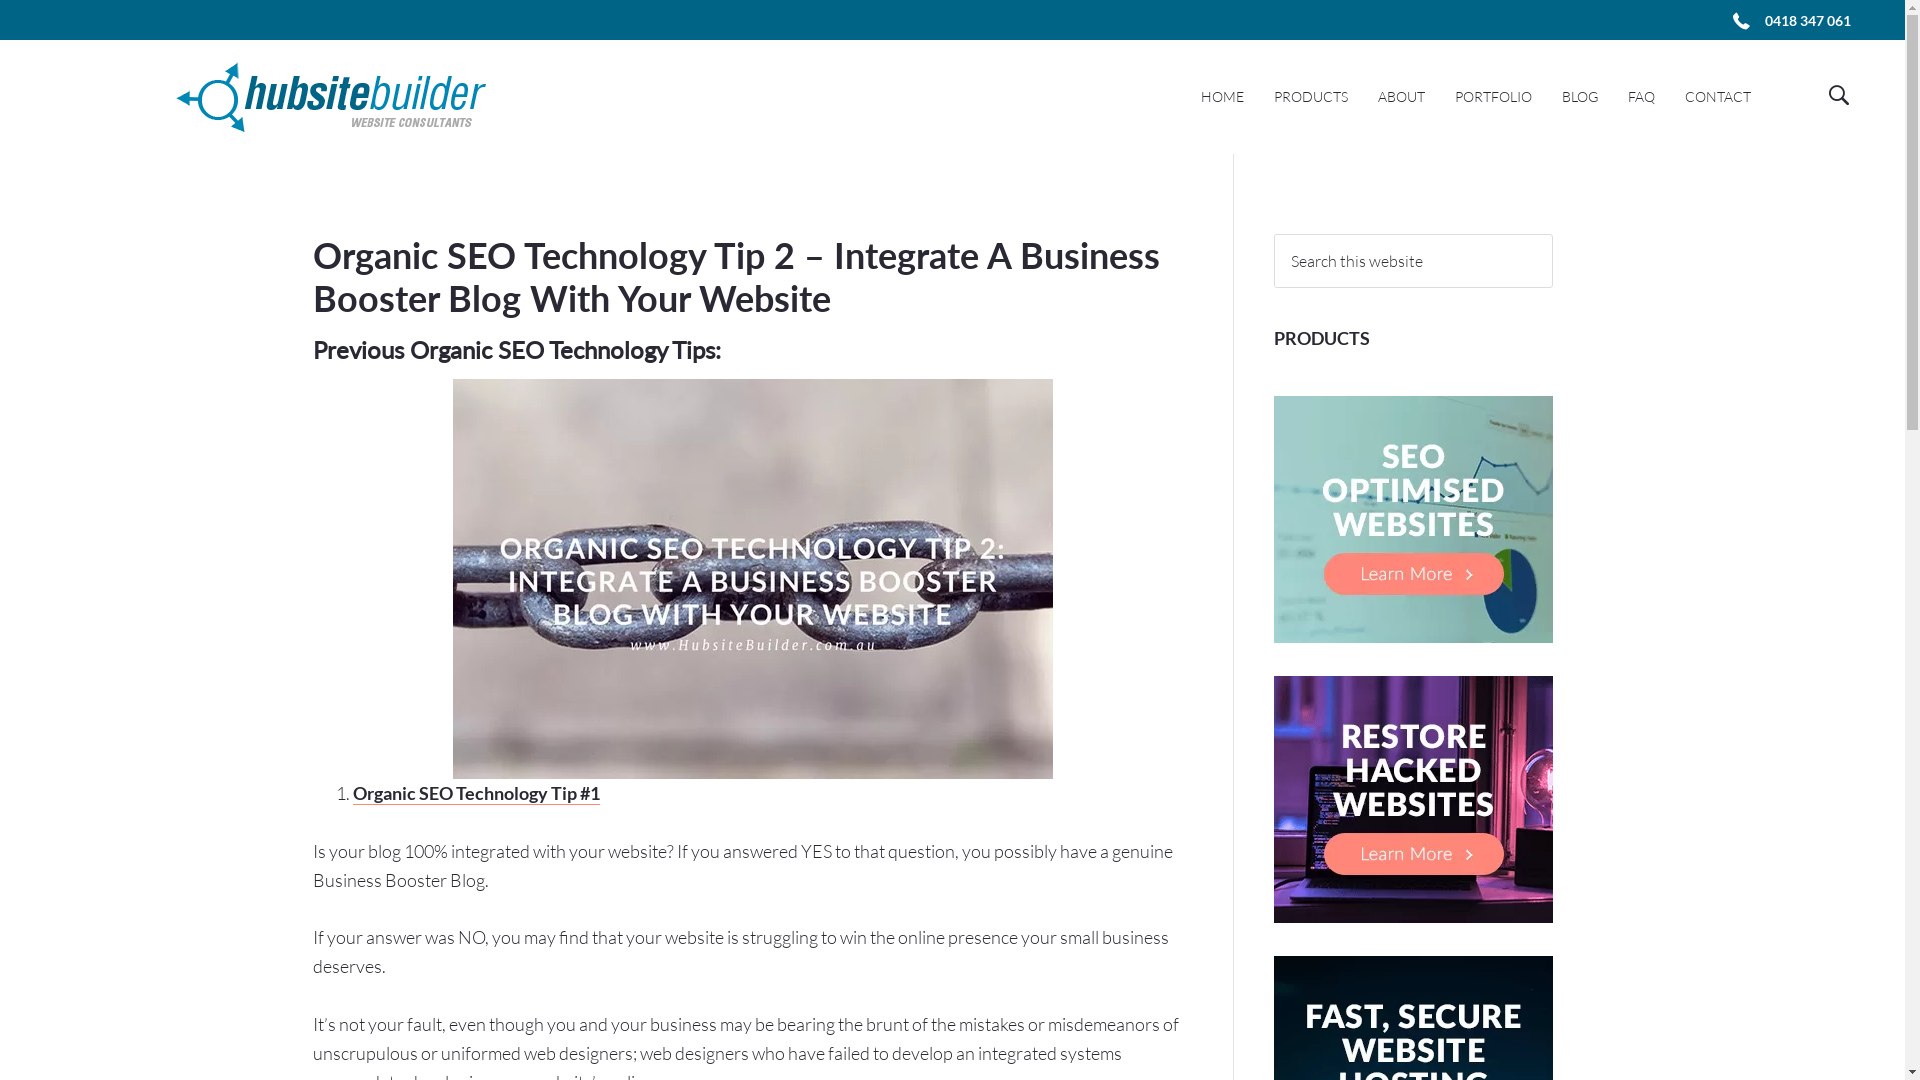  I want to click on HOME, so click(1222, 98).